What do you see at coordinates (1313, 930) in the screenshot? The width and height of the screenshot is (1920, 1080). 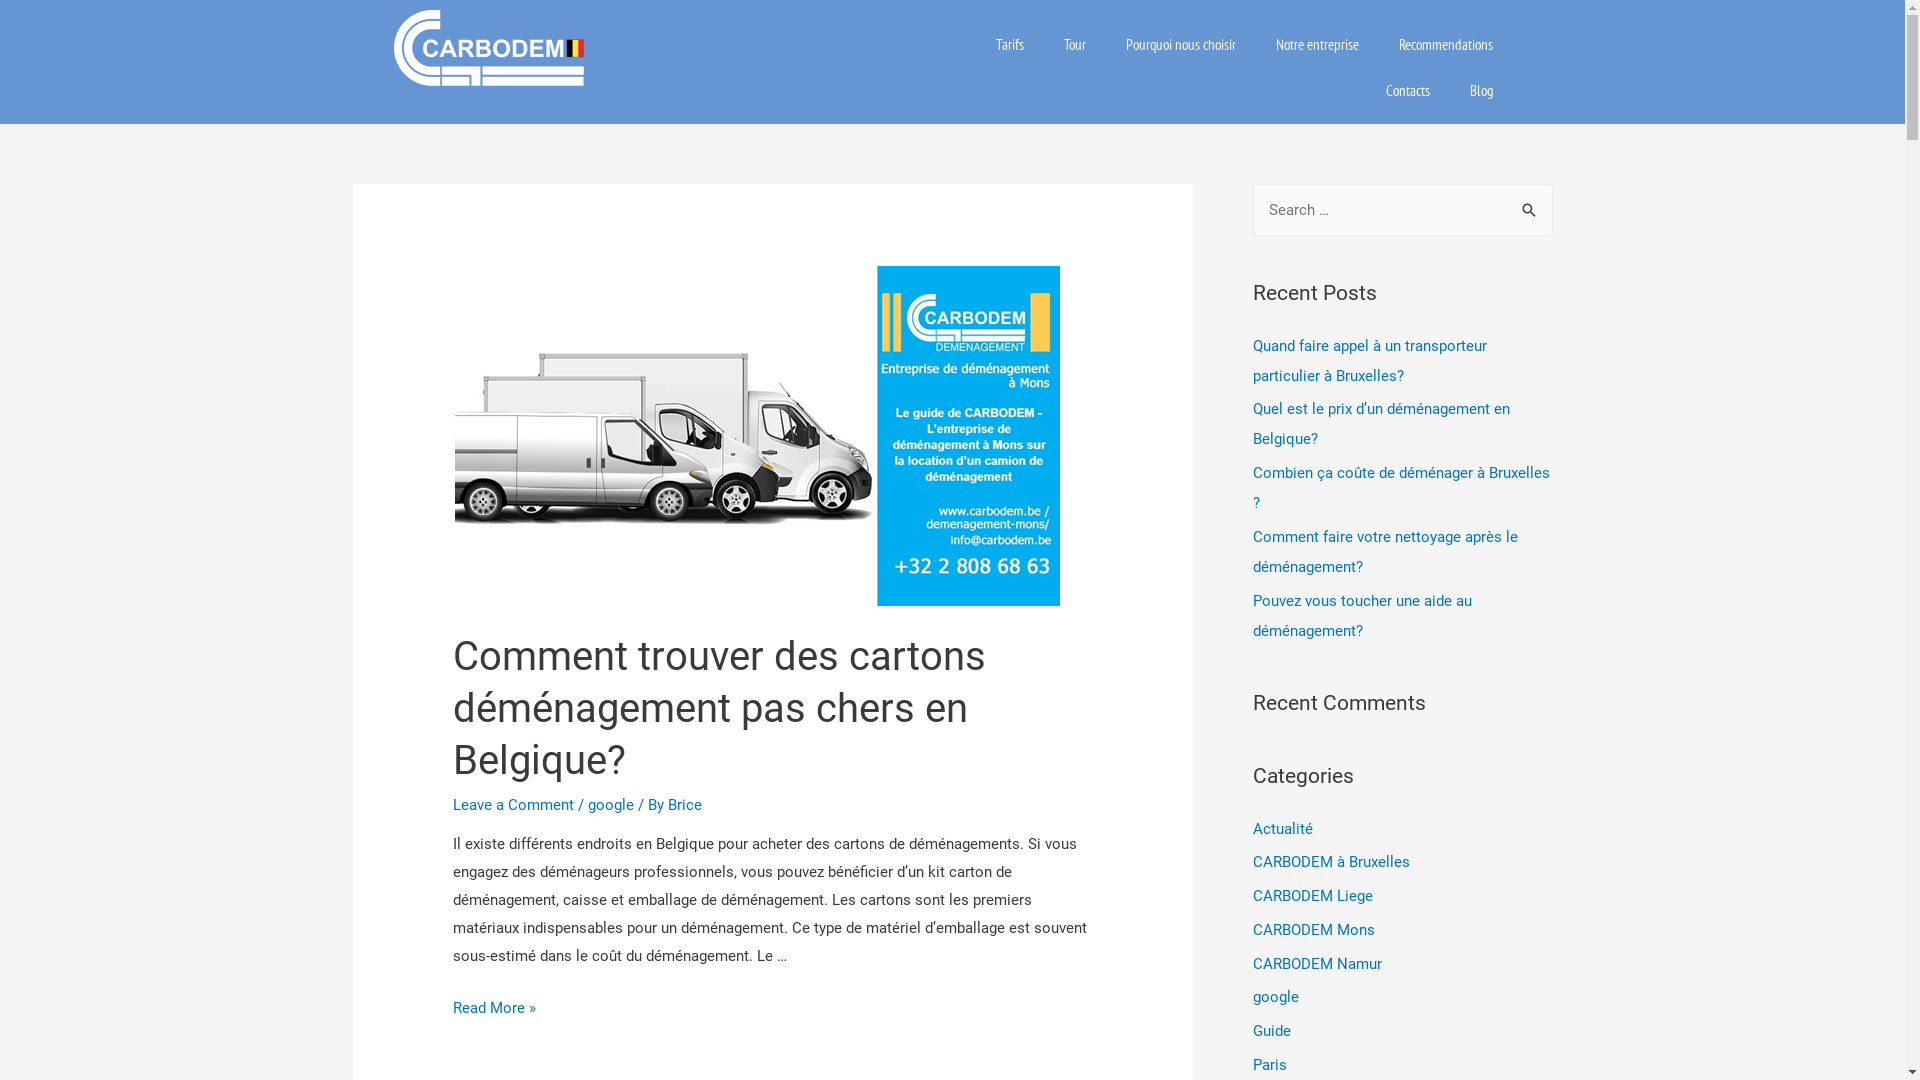 I see `CARBODEM Mons` at bounding box center [1313, 930].